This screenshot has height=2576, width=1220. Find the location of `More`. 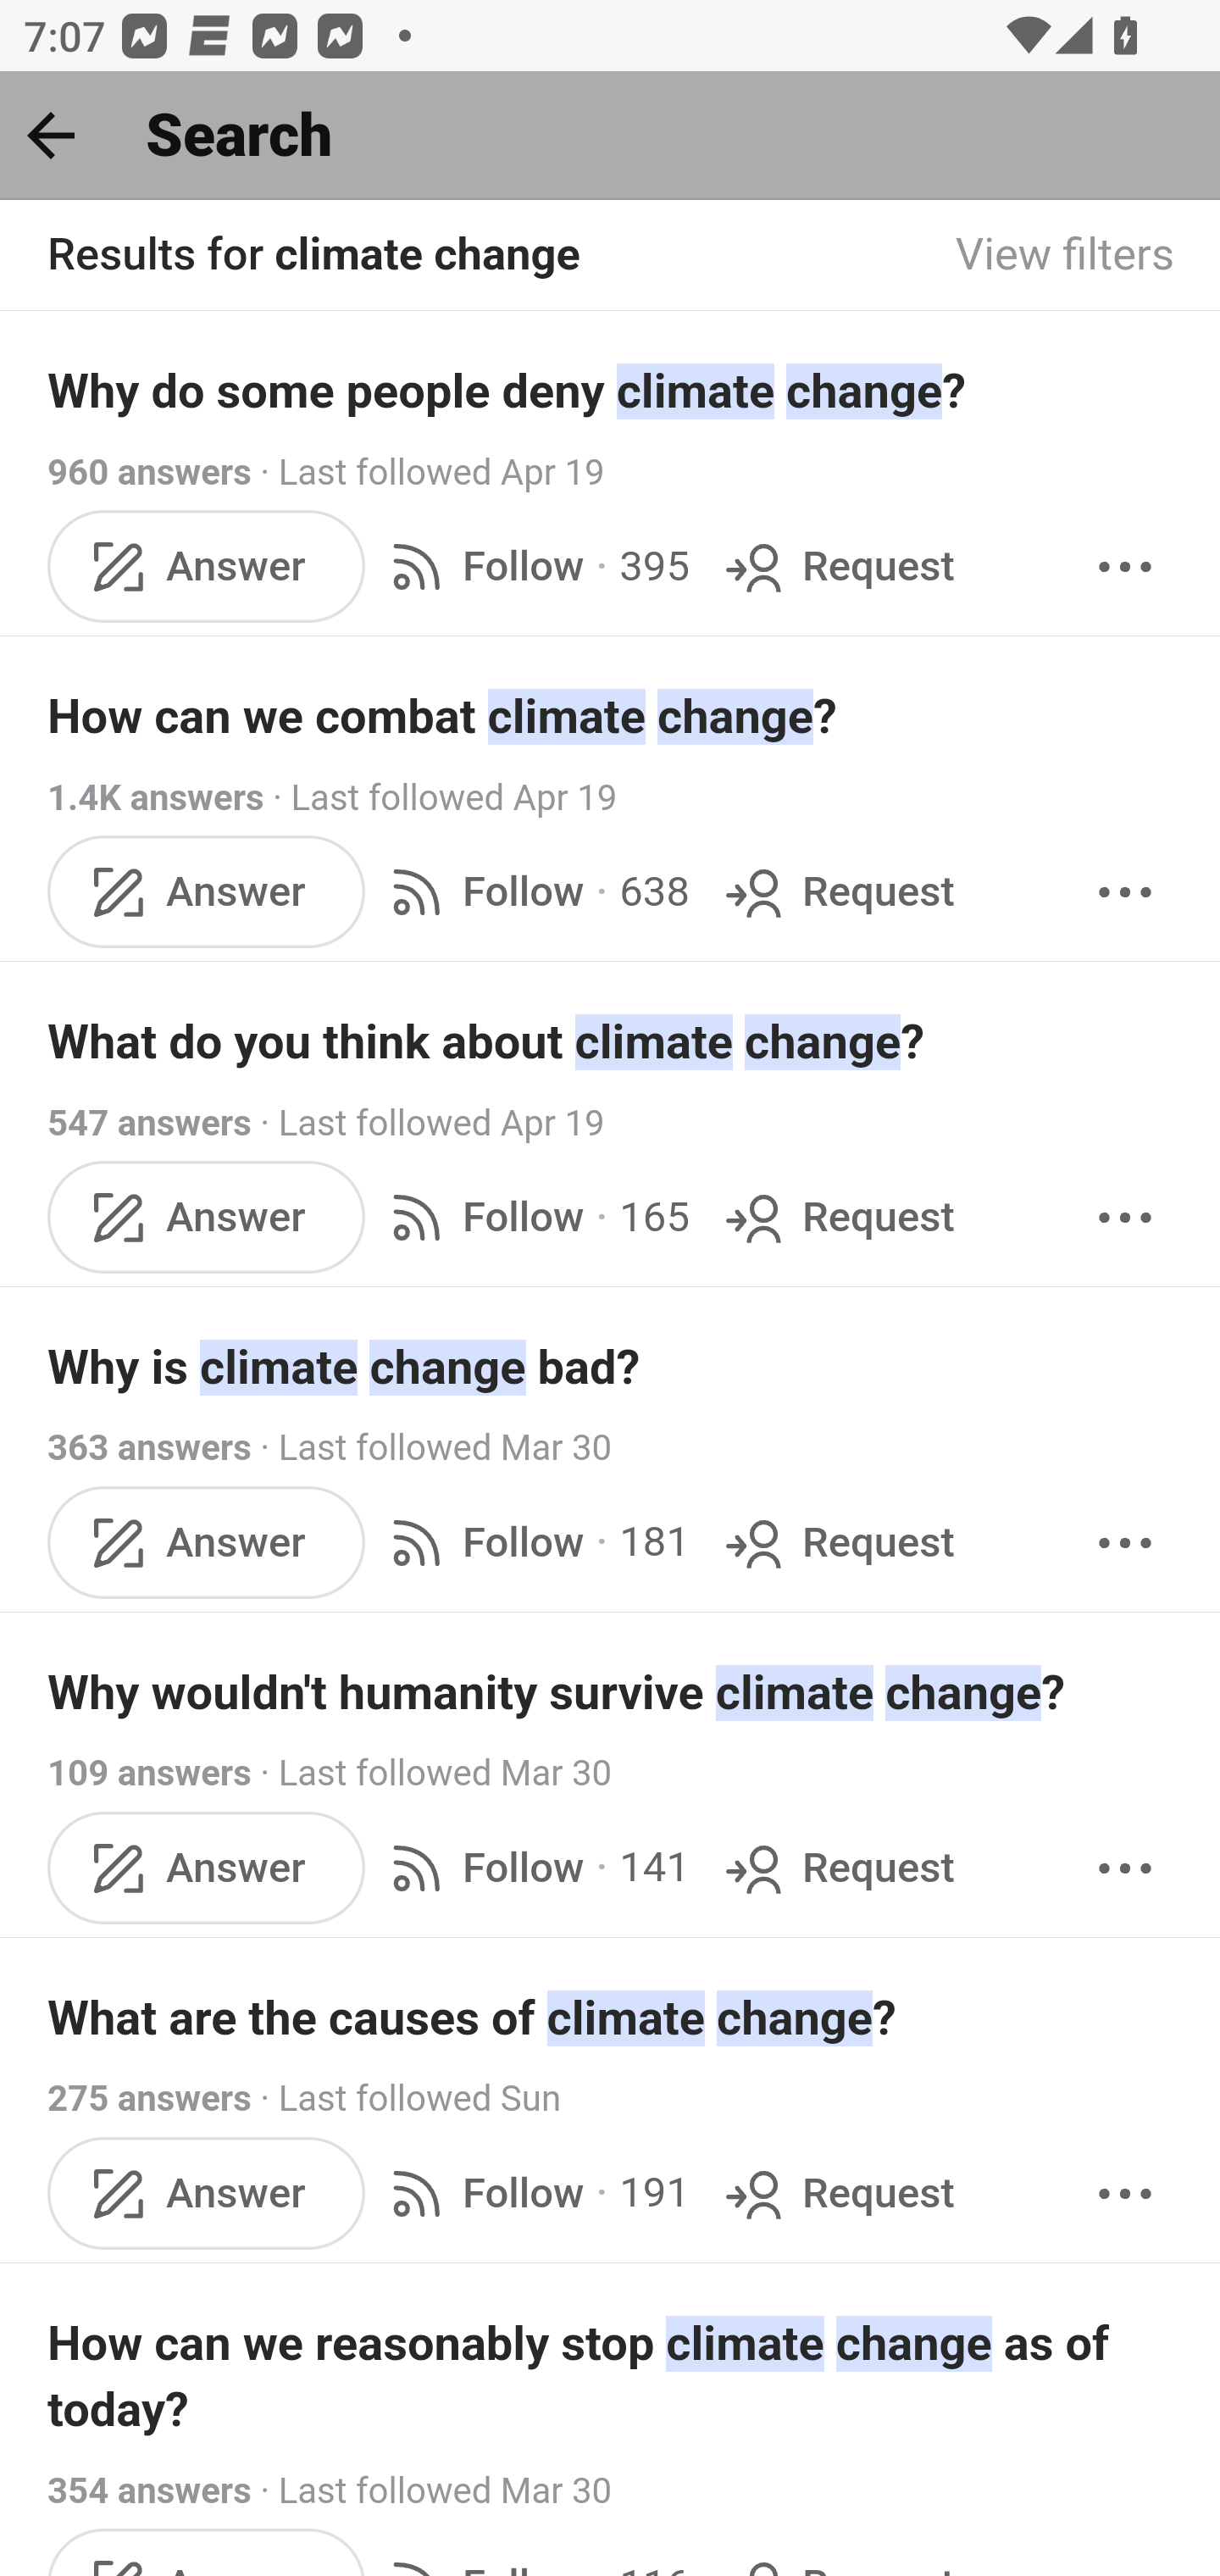

More is located at coordinates (1125, 2193).